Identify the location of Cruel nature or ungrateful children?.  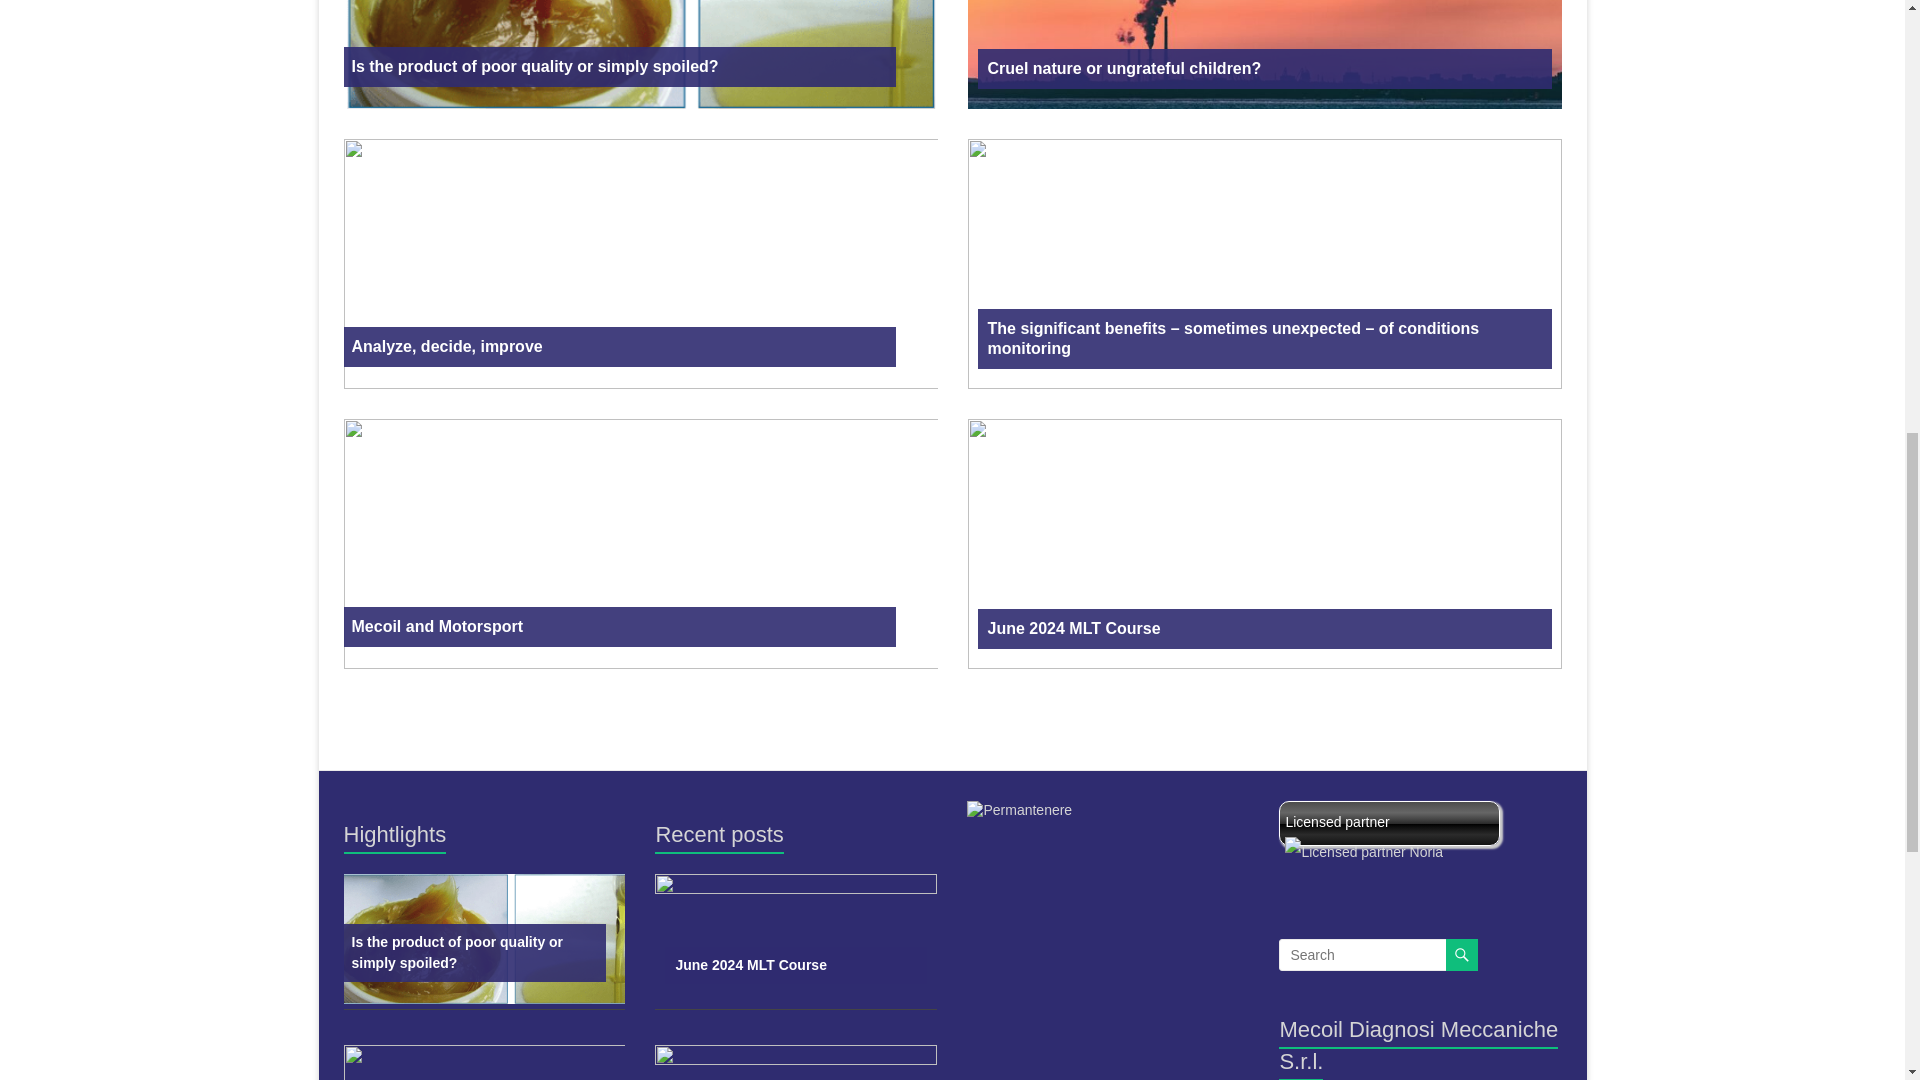
(1264, 54).